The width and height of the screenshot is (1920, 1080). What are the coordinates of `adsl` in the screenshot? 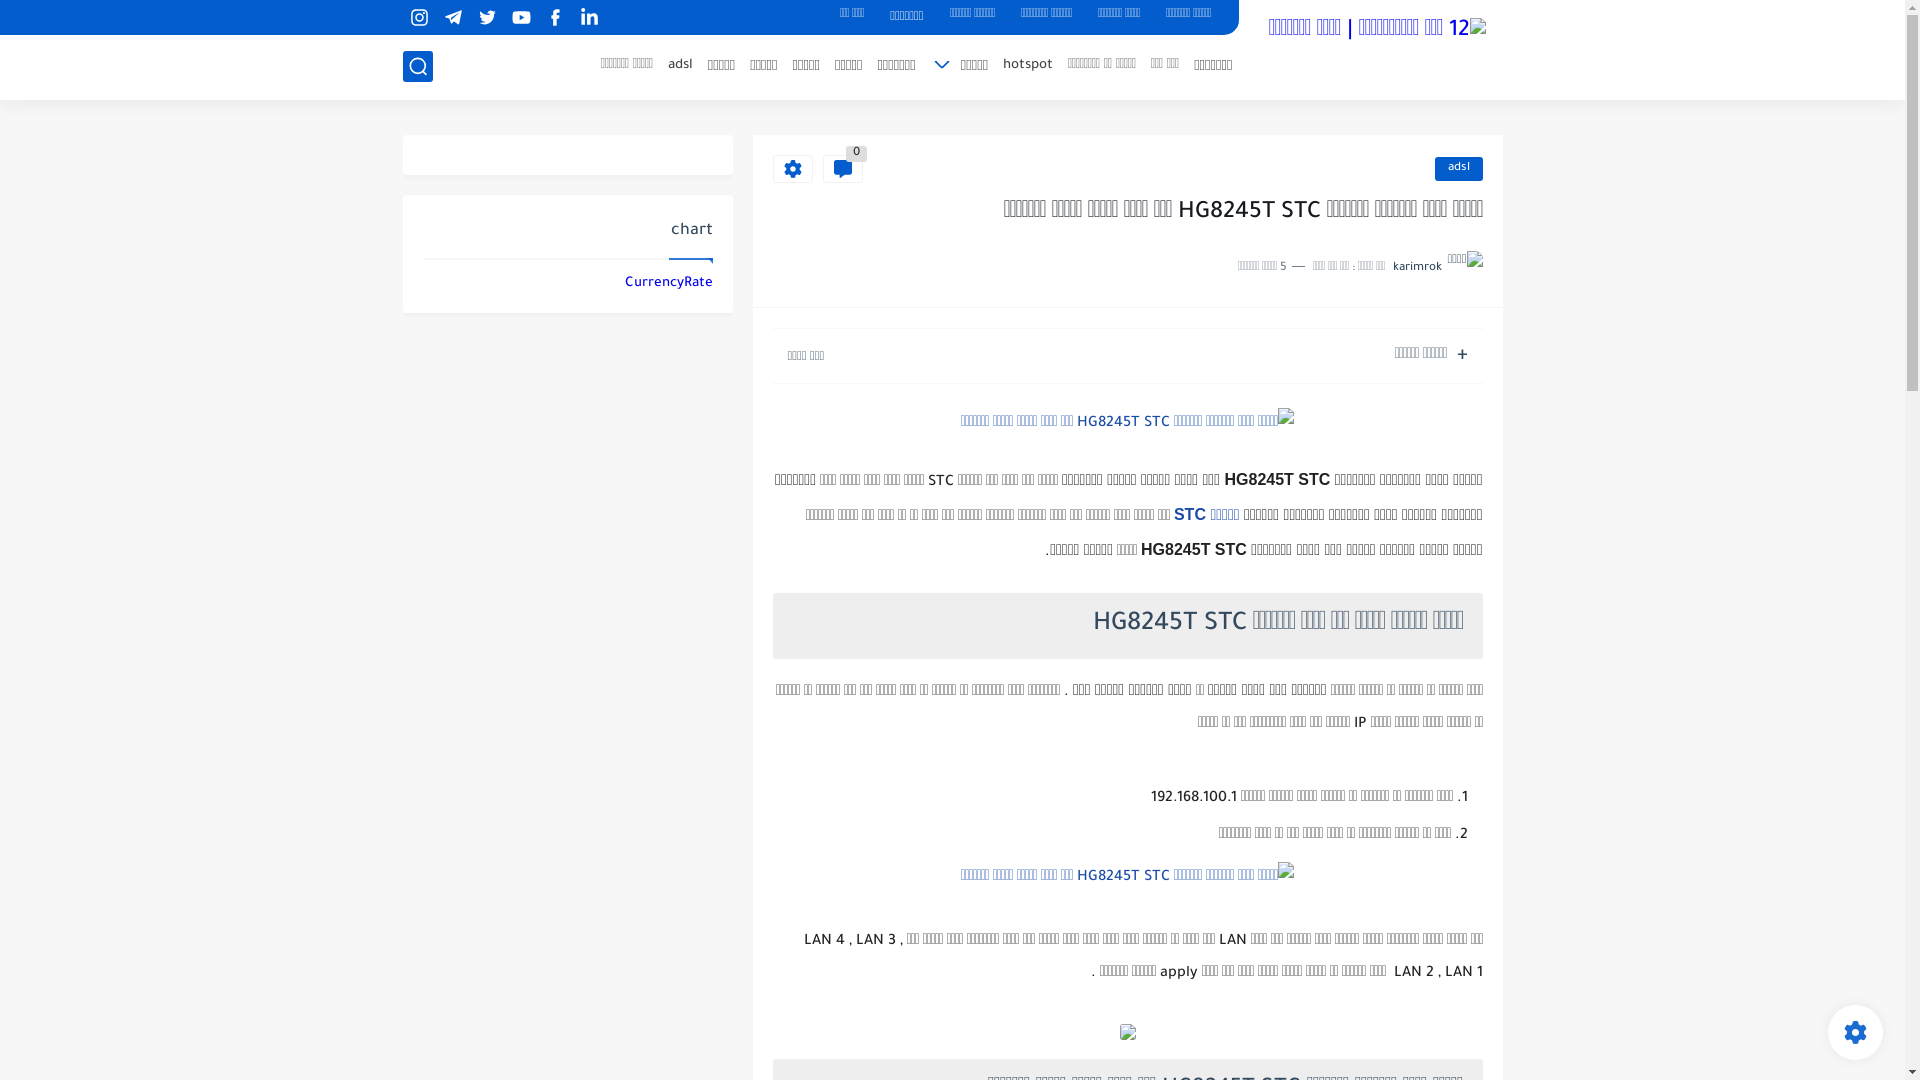 It's located at (1458, 169).